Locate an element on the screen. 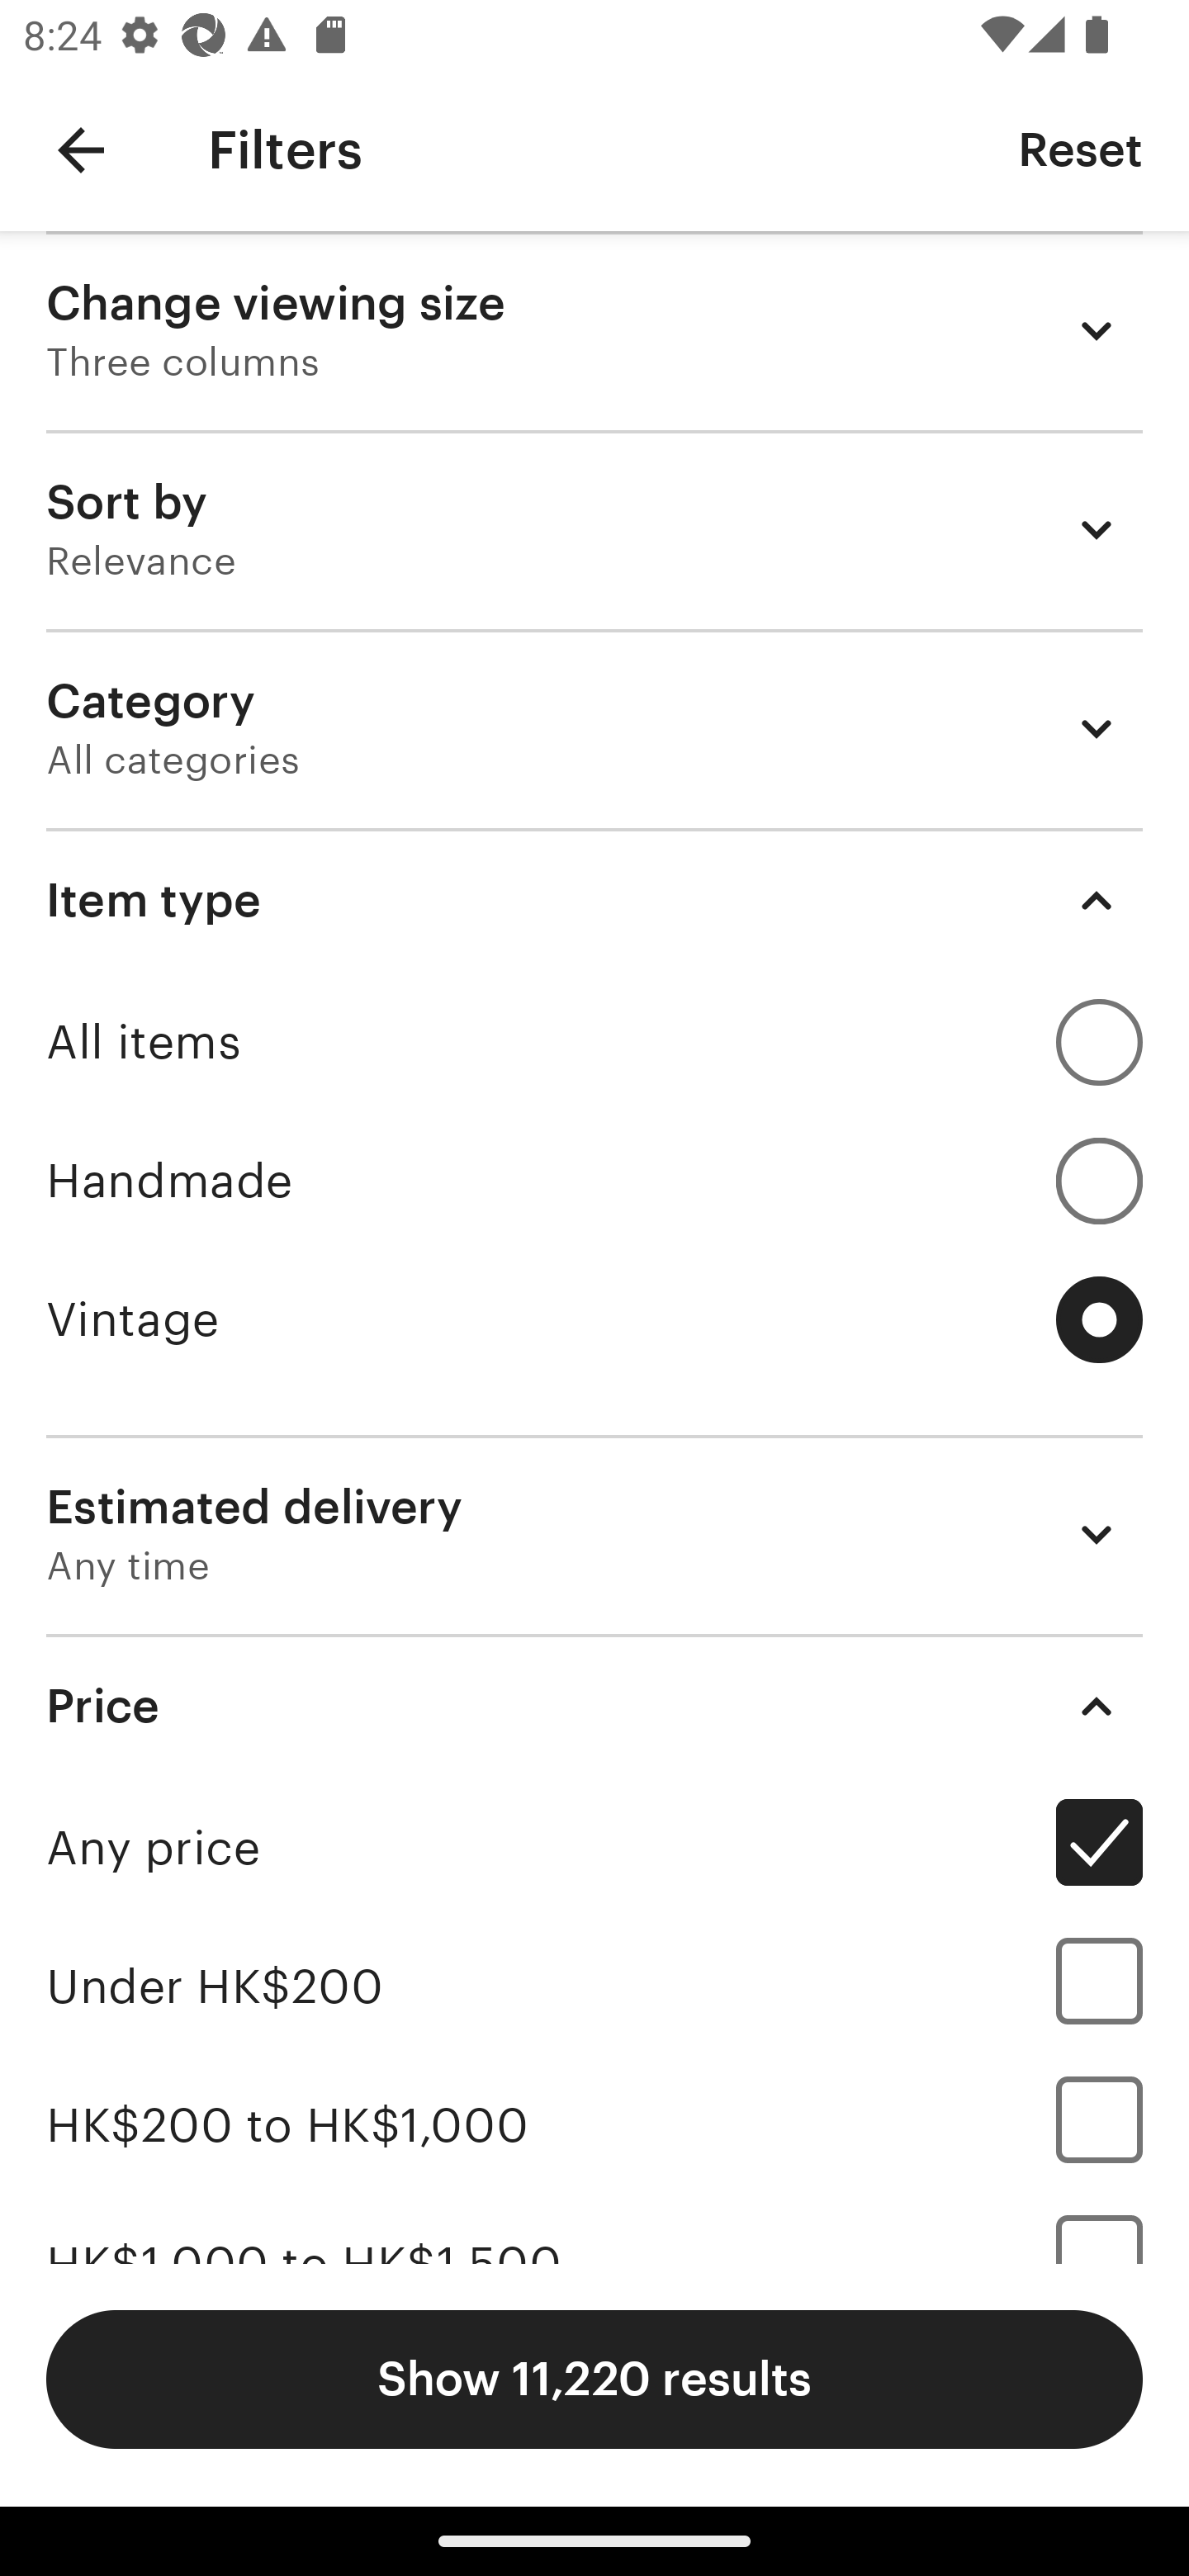 The height and width of the screenshot is (2576, 1189). Vintage is located at coordinates (594, 1319).